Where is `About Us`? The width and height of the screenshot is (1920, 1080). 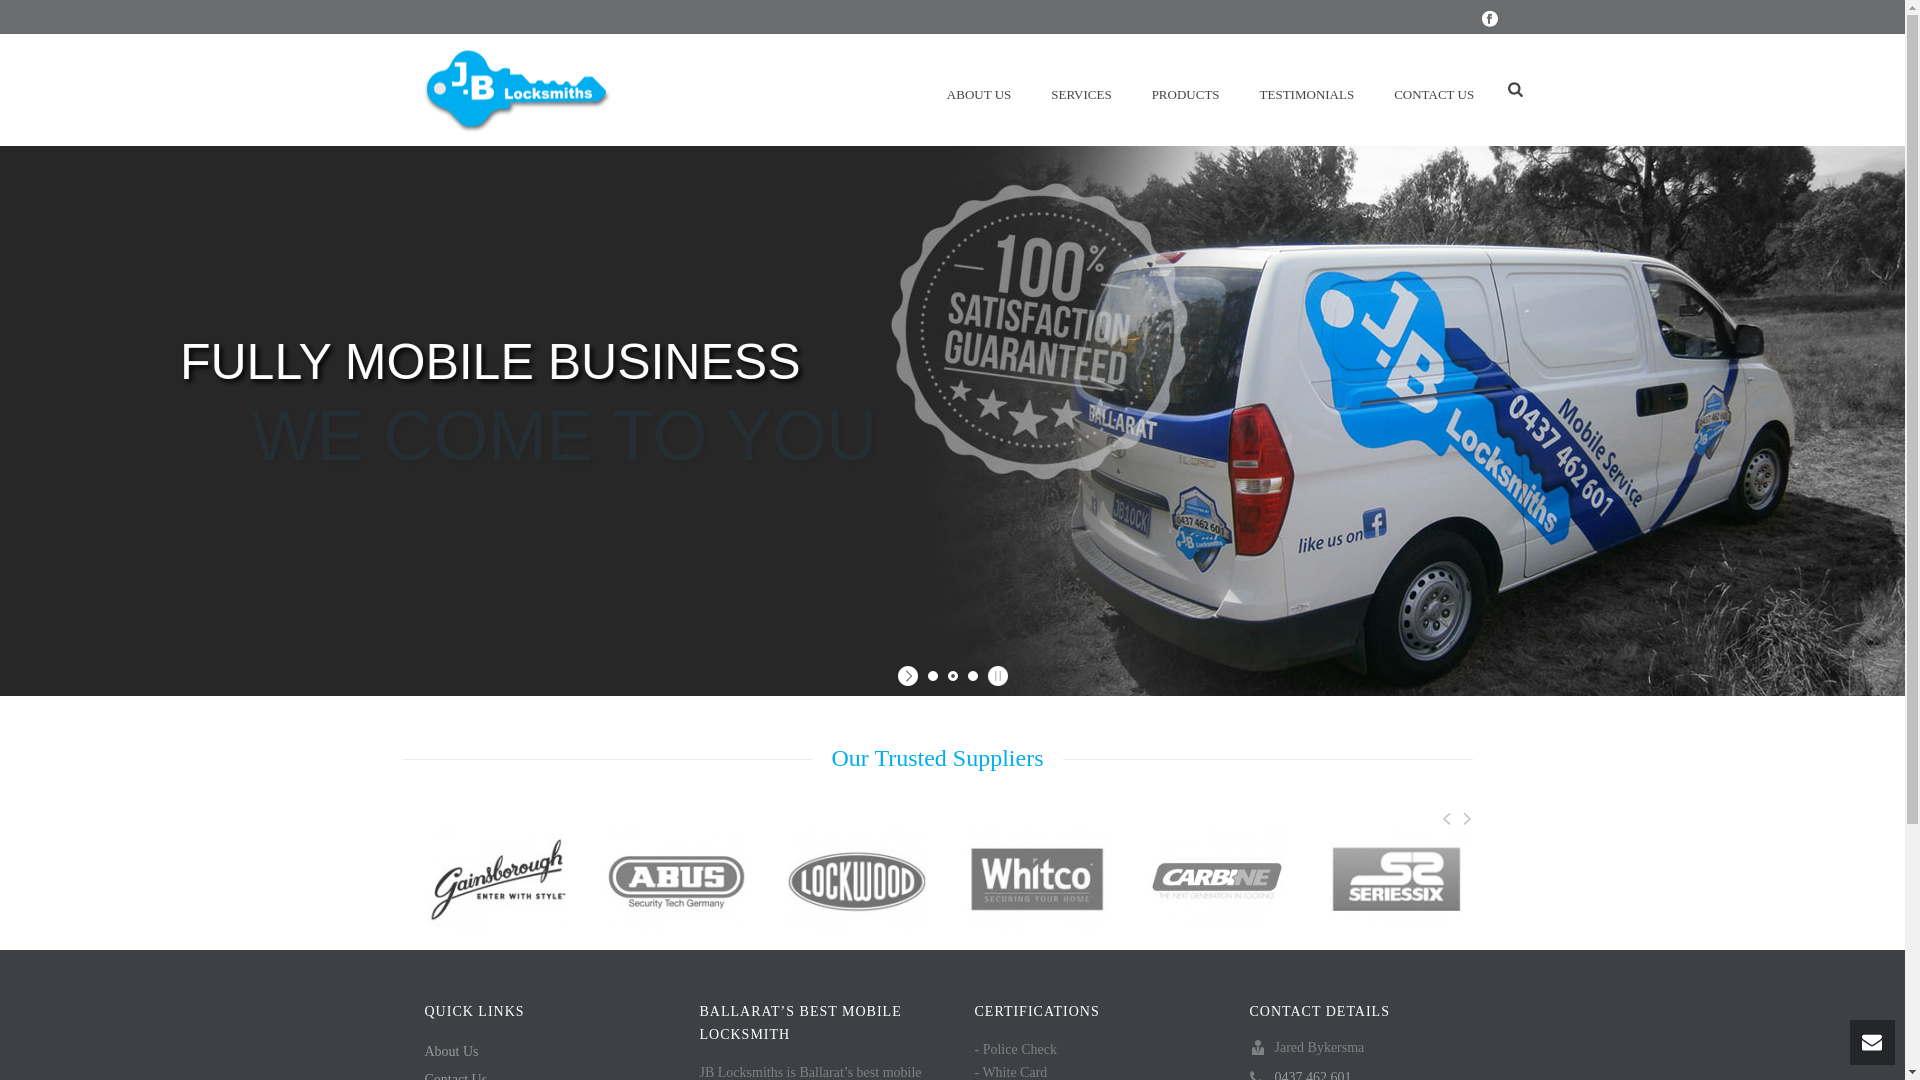 About Us is located at coordinates (451, 1052).